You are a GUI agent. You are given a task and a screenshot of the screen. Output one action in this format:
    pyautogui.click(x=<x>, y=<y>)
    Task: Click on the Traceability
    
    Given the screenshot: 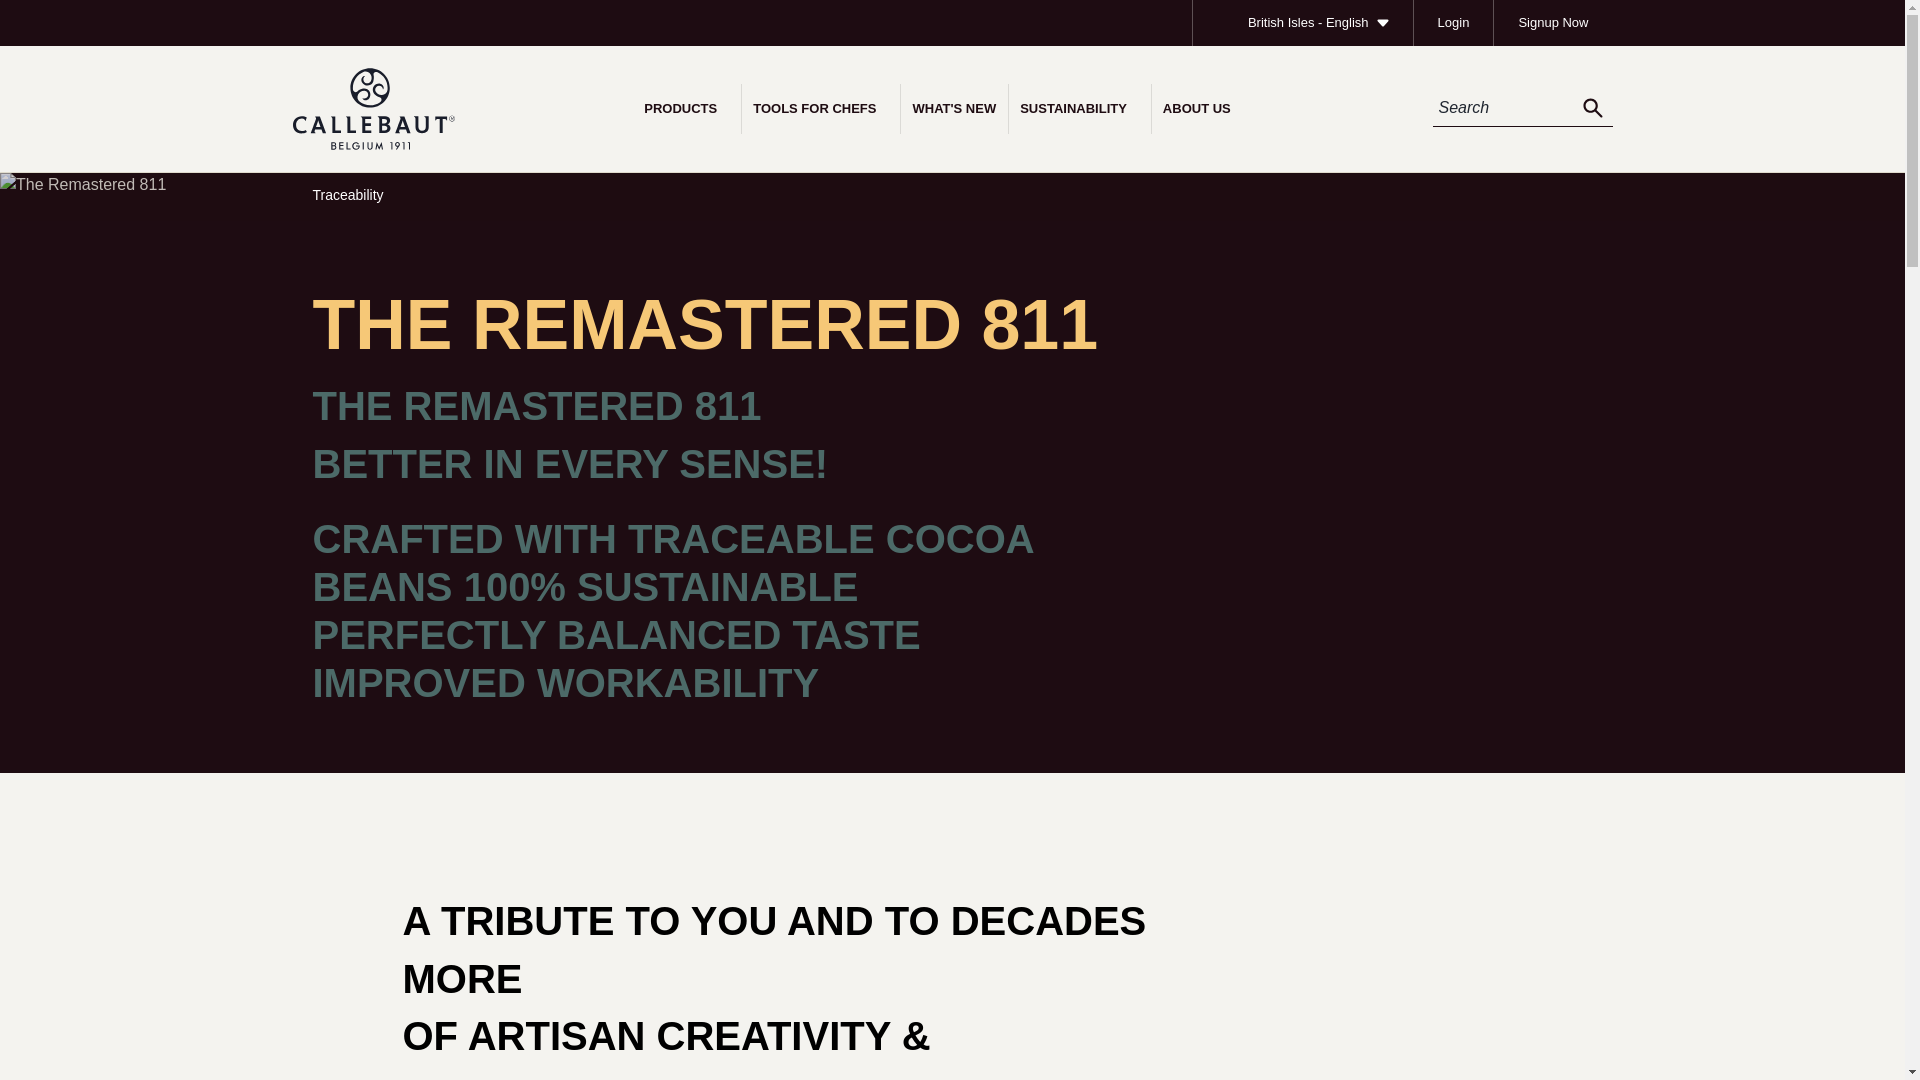 What is the action you would take?
    pyautogui.click(x=346, y=194)
    